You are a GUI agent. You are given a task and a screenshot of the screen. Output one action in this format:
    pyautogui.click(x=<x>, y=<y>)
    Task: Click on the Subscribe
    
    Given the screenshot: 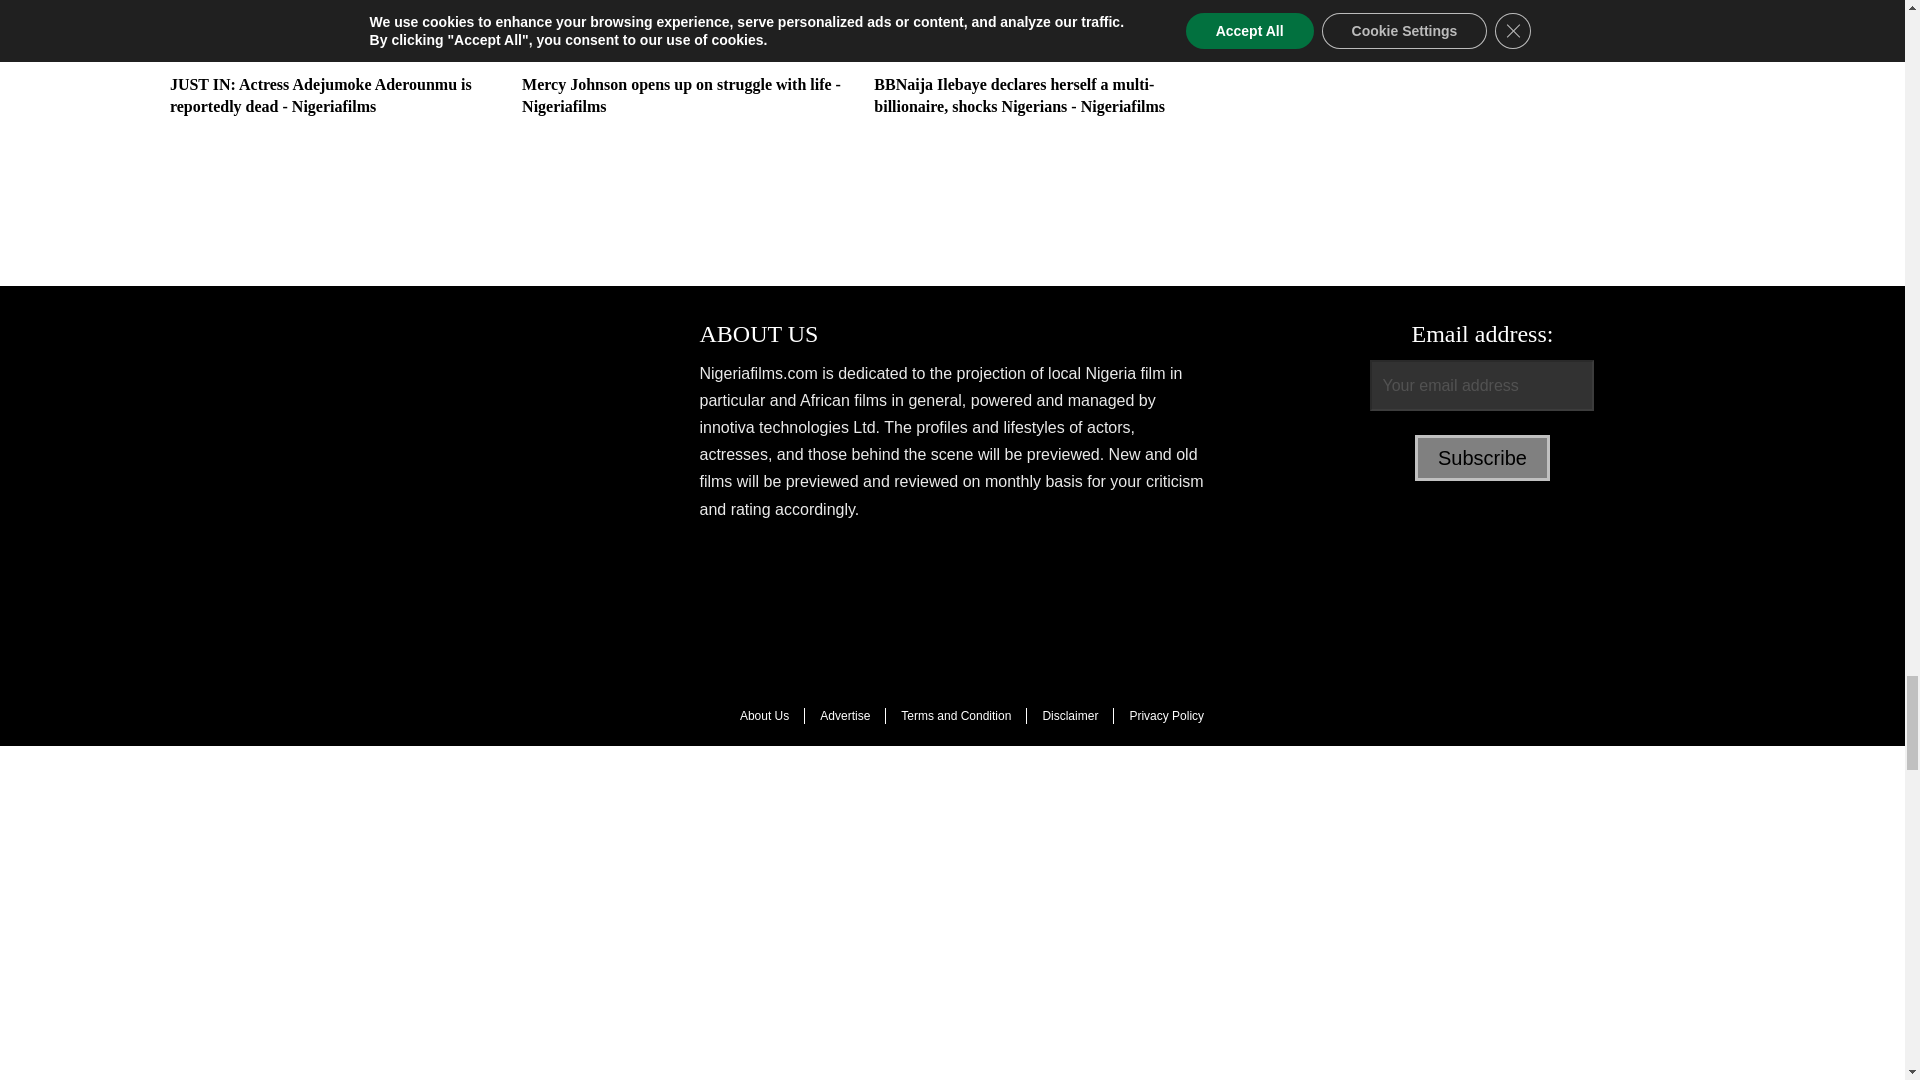 What is the action you would take?
    pyautogui.click(x=1482, y=458)
    